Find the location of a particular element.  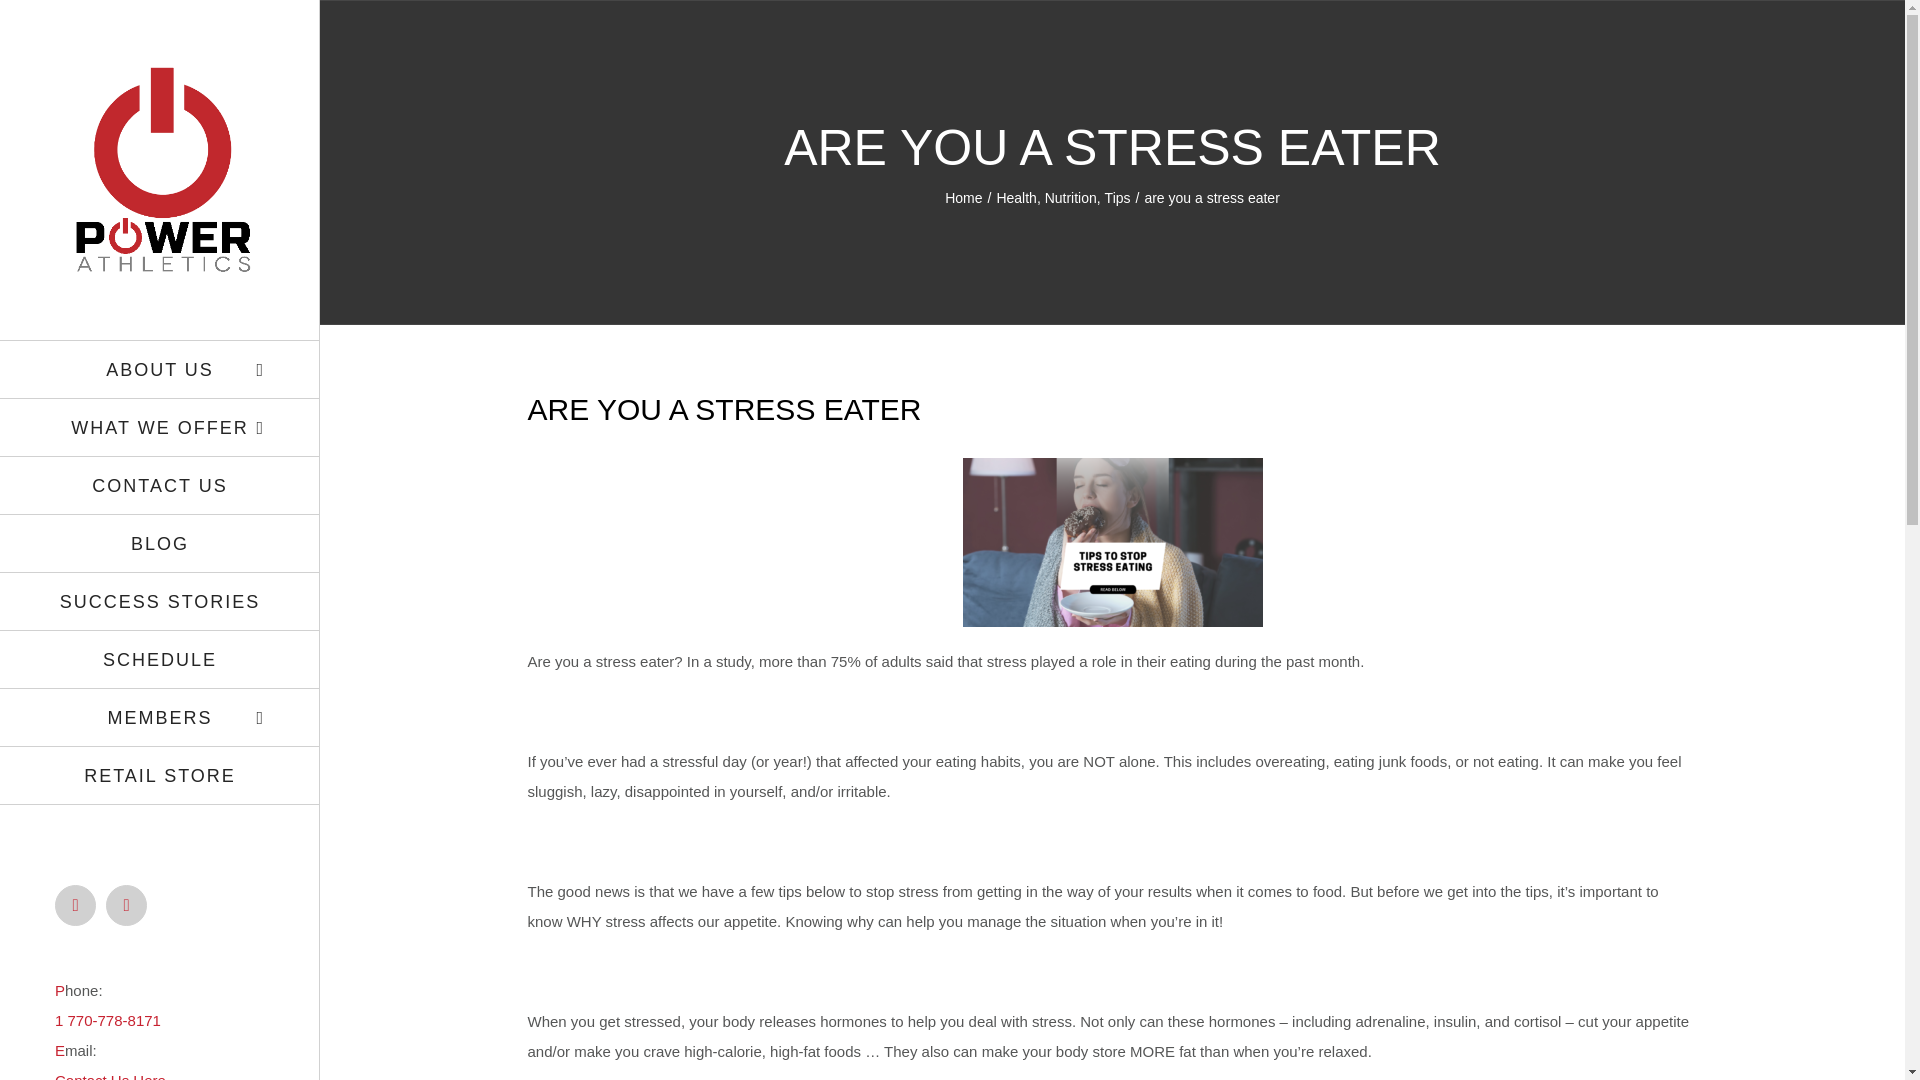

RETAIL STORE is located at coordinates (160, 776).